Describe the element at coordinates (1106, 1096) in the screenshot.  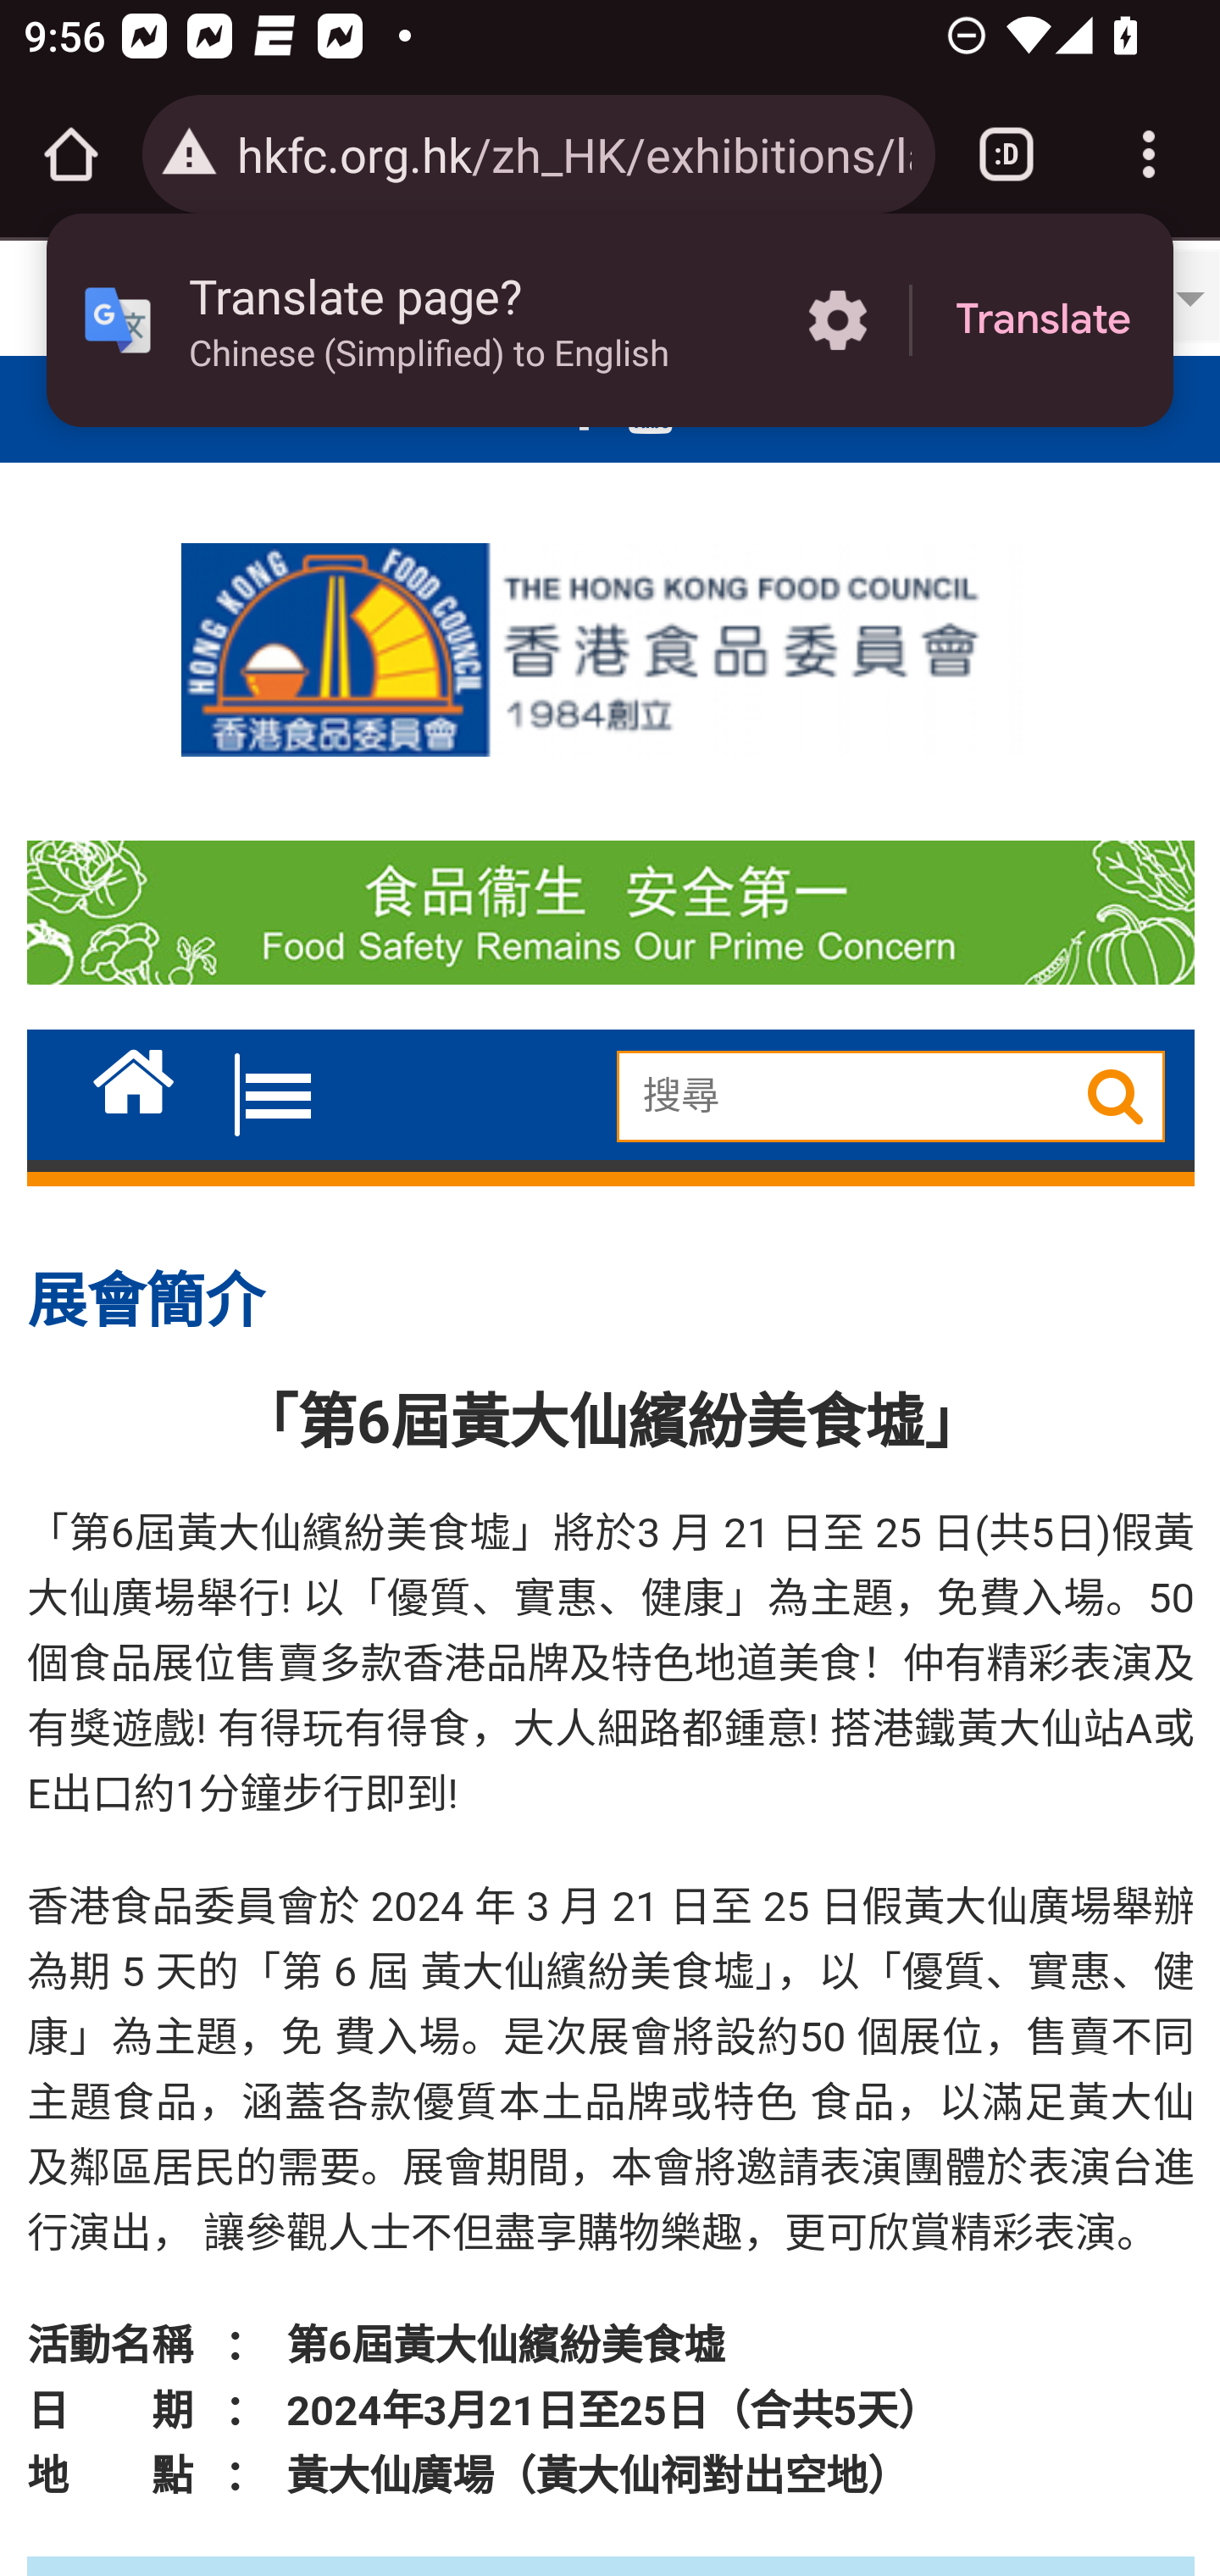
I see `` at that location.